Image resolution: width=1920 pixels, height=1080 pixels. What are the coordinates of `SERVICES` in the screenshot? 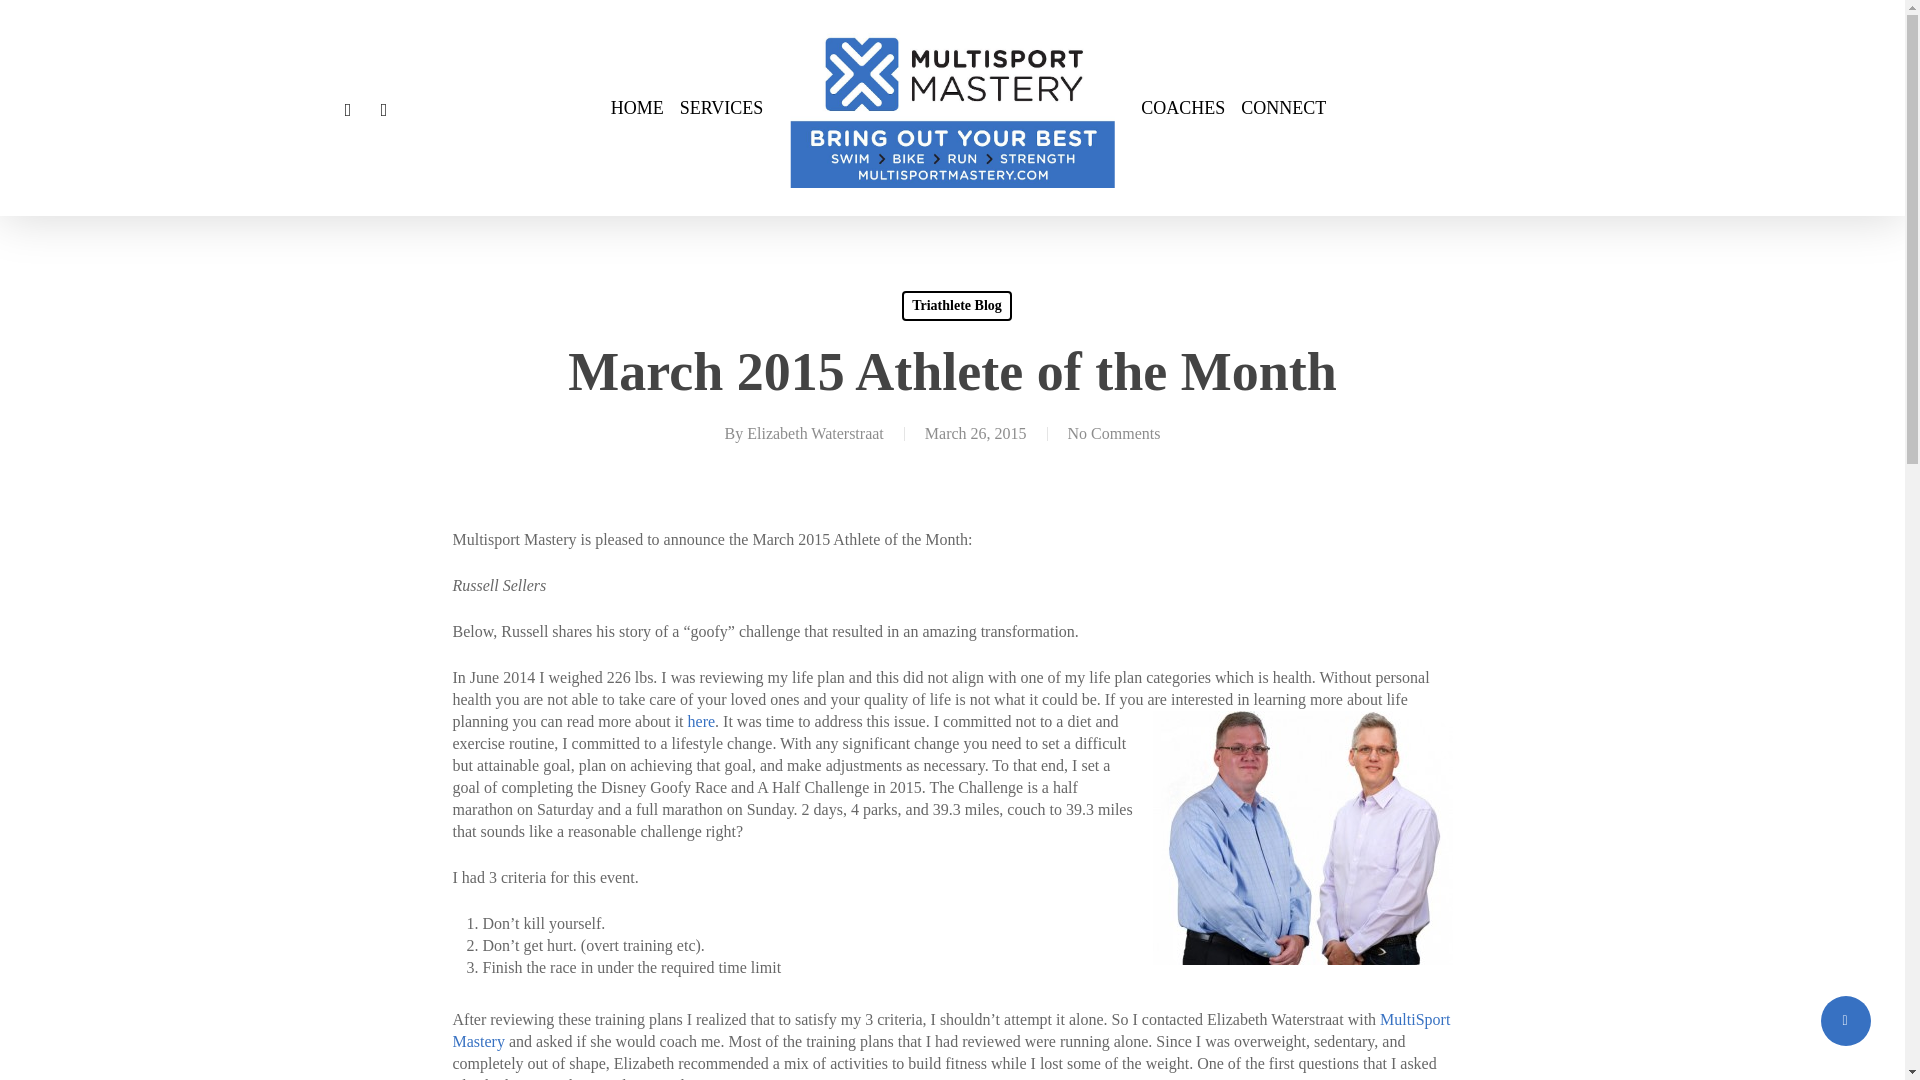 It's located at (722, 108).